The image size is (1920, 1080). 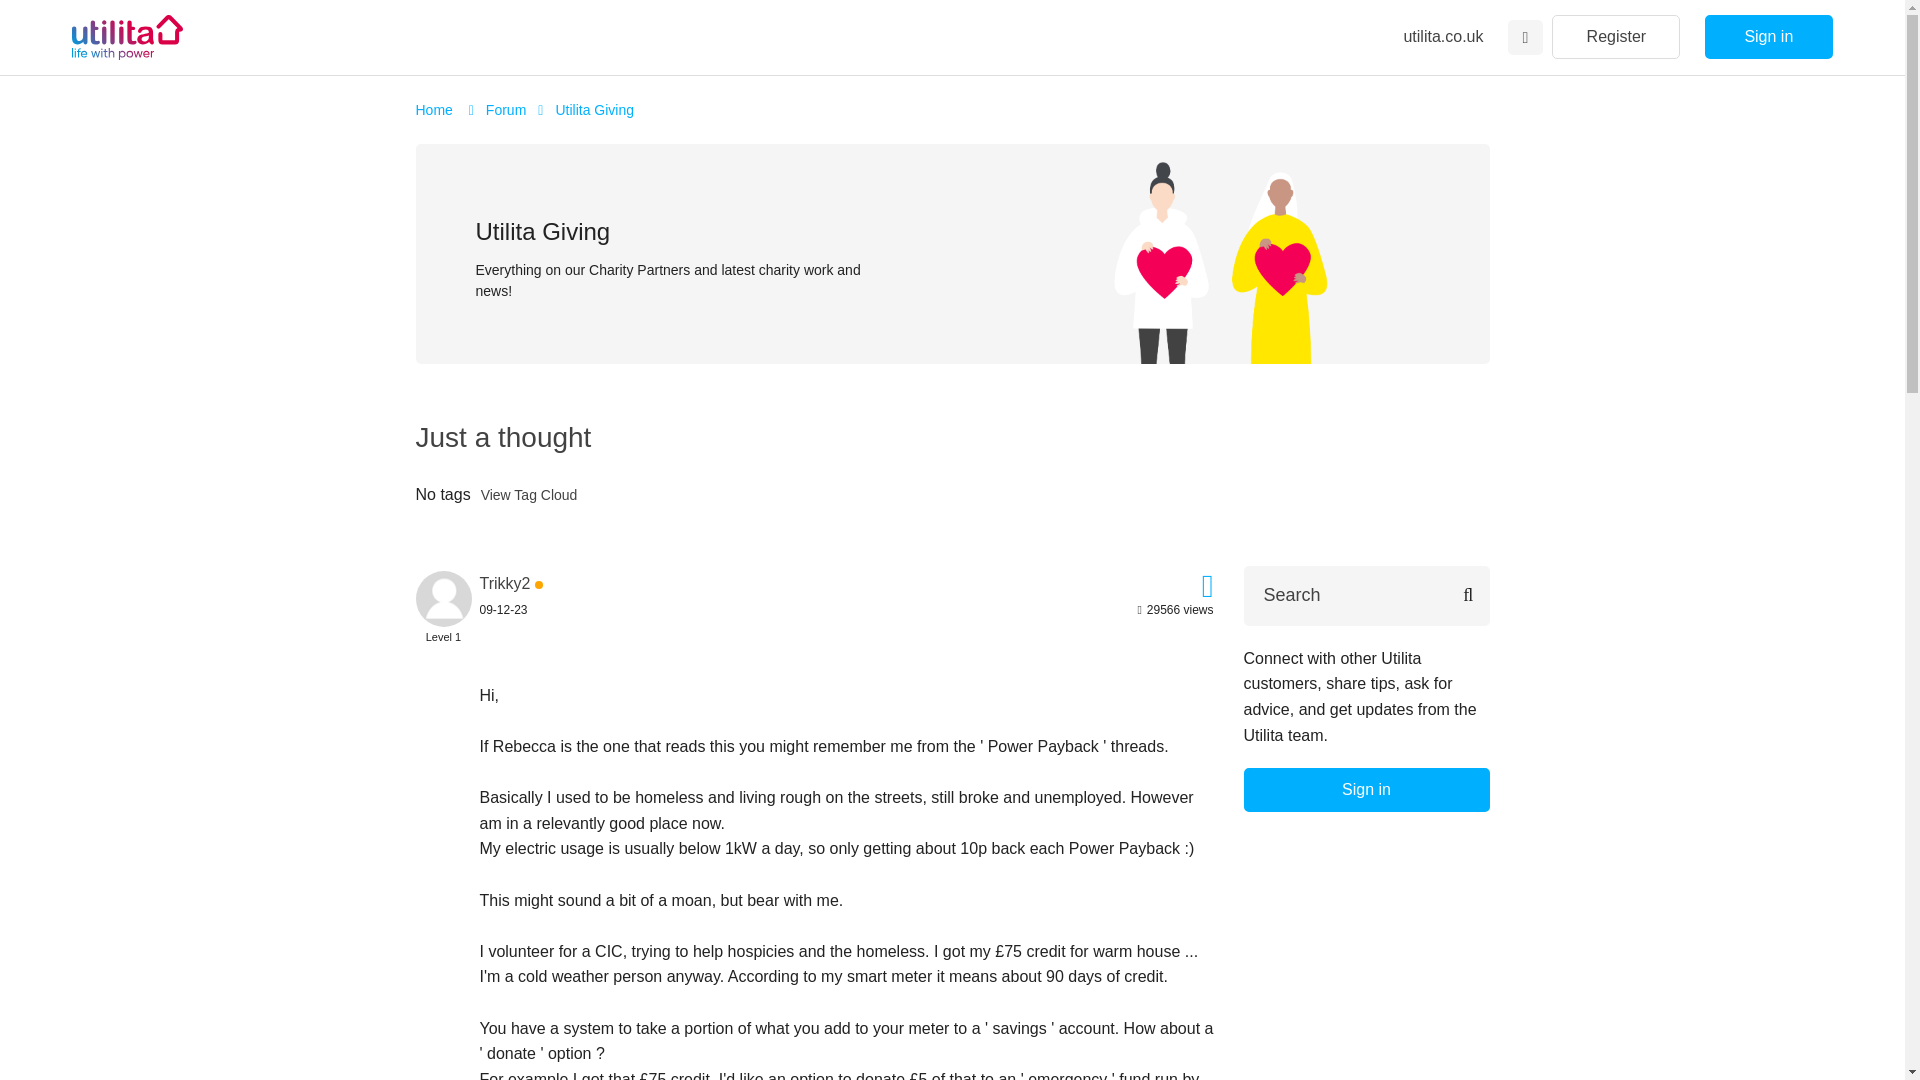 I want to click on Register, so click(x=1616, y=37).